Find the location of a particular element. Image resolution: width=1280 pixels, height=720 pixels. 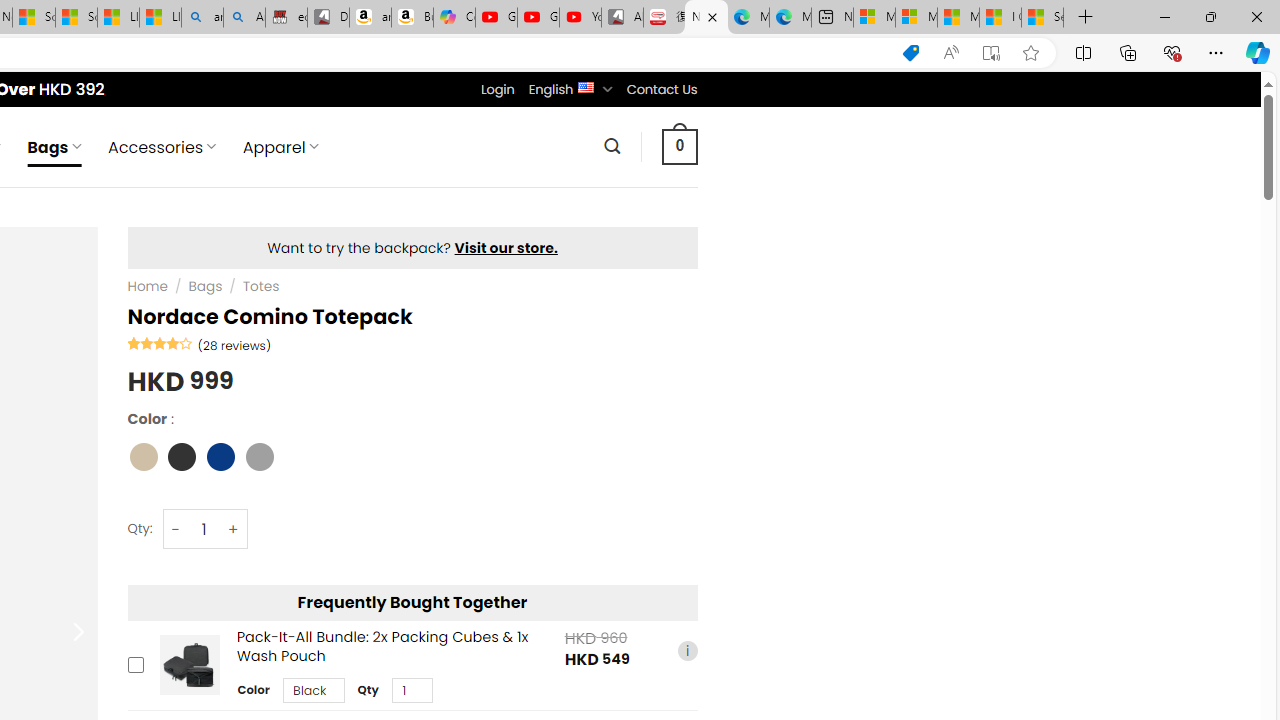

Class: upsell-v2-product-upsell-variable-product-qty-select is located at coordinates (411, 691).